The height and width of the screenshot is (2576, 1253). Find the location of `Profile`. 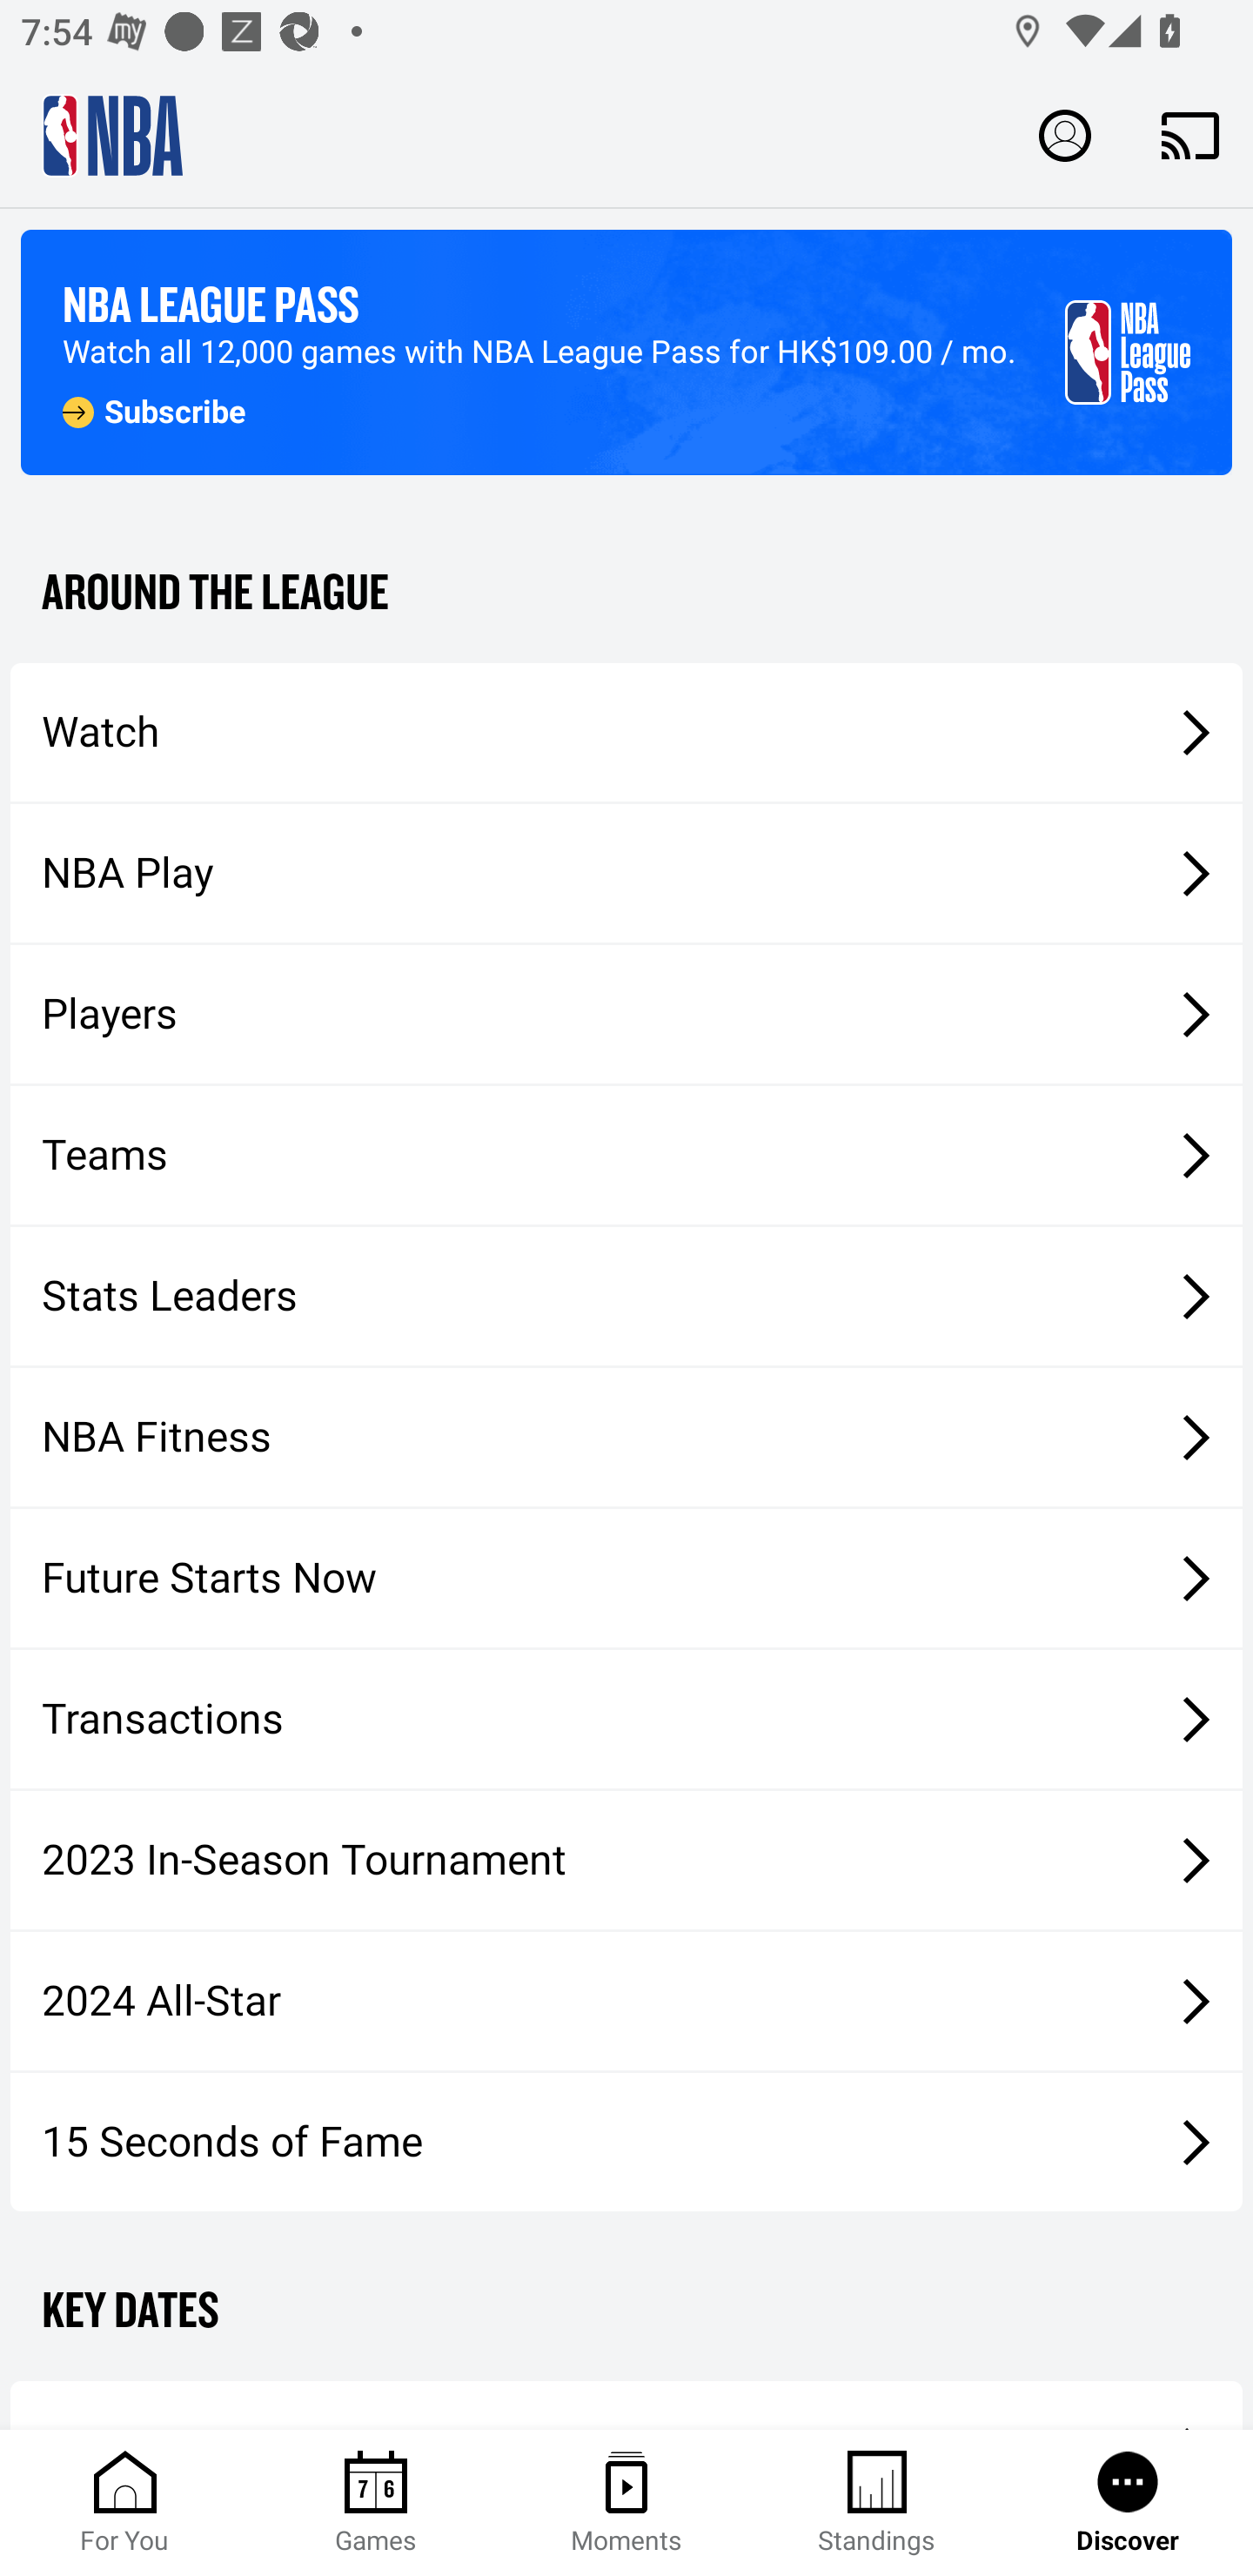

Profile is located at coordinates (1065, 134).